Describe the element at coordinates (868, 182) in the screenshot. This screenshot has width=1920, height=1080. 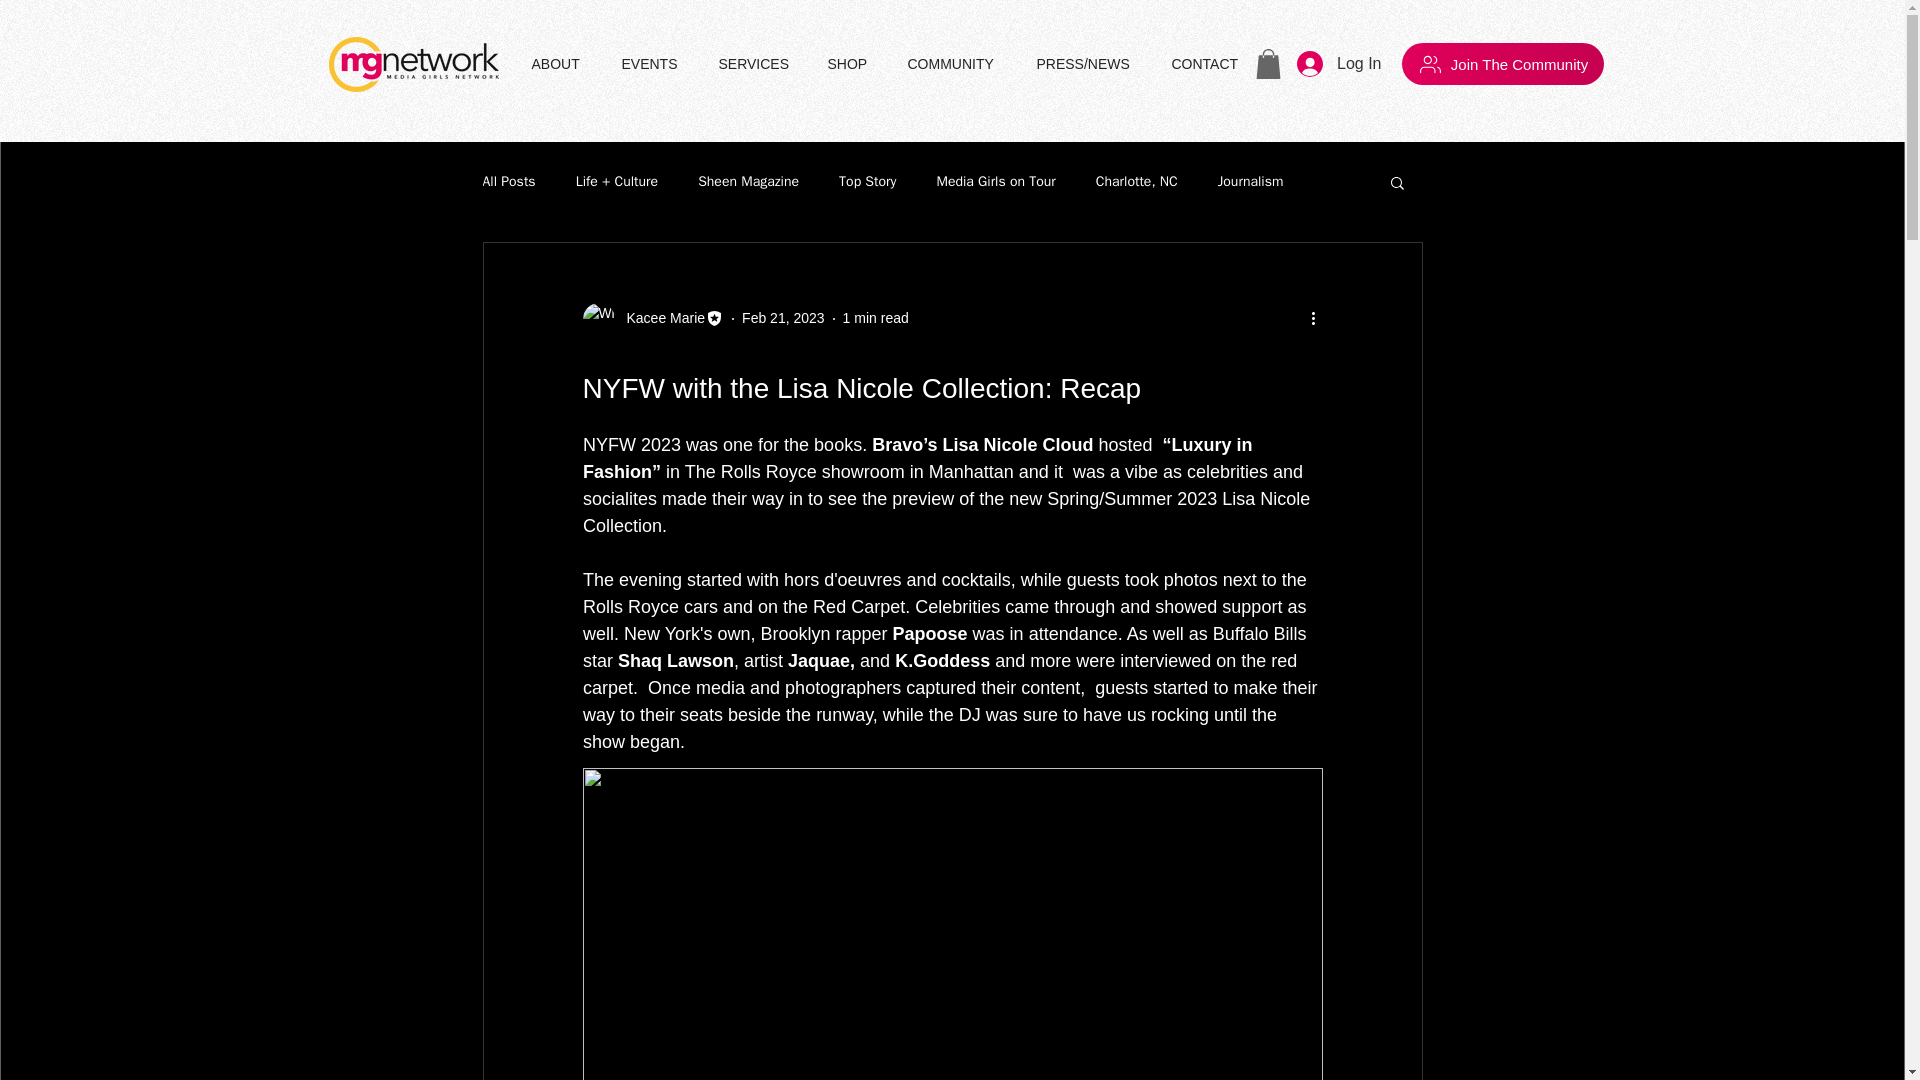
I see `Top Story` at that location.